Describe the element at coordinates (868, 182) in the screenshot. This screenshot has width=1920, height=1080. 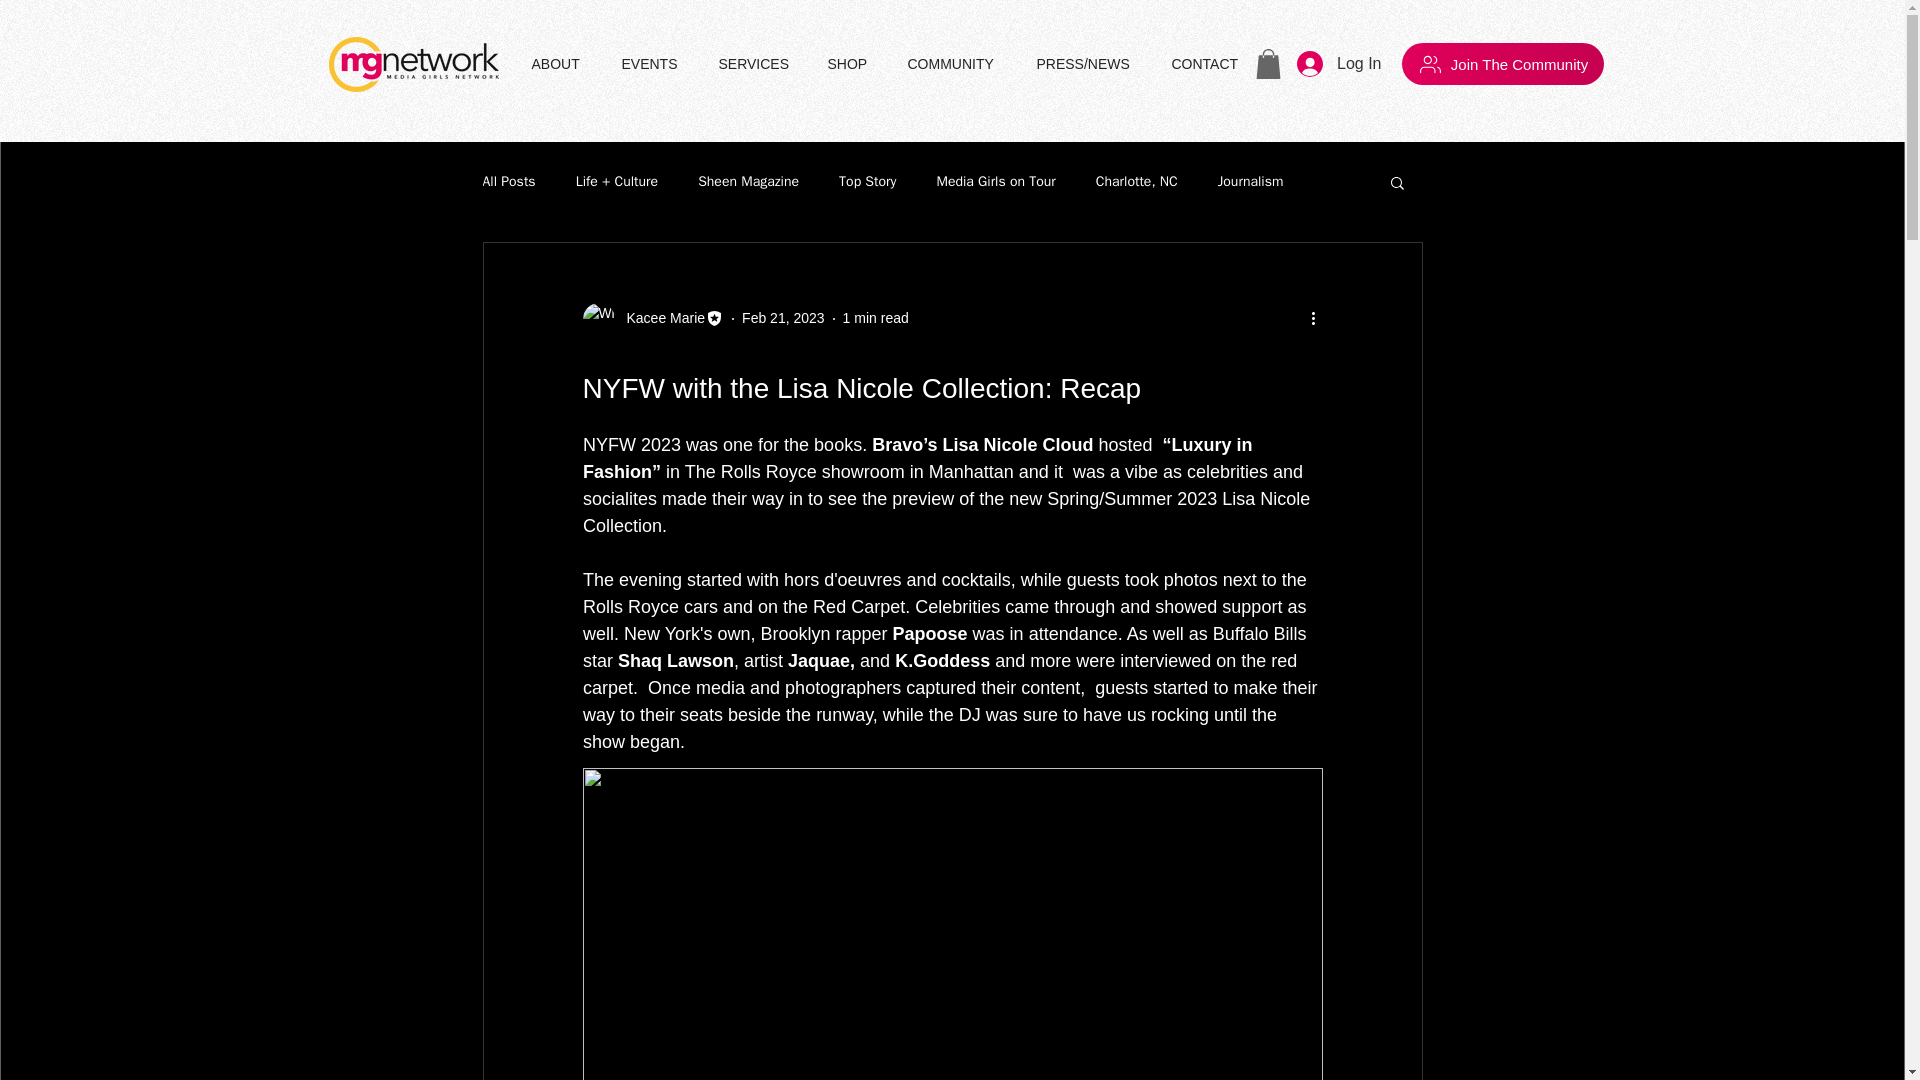
I see `Top Story` at that location.